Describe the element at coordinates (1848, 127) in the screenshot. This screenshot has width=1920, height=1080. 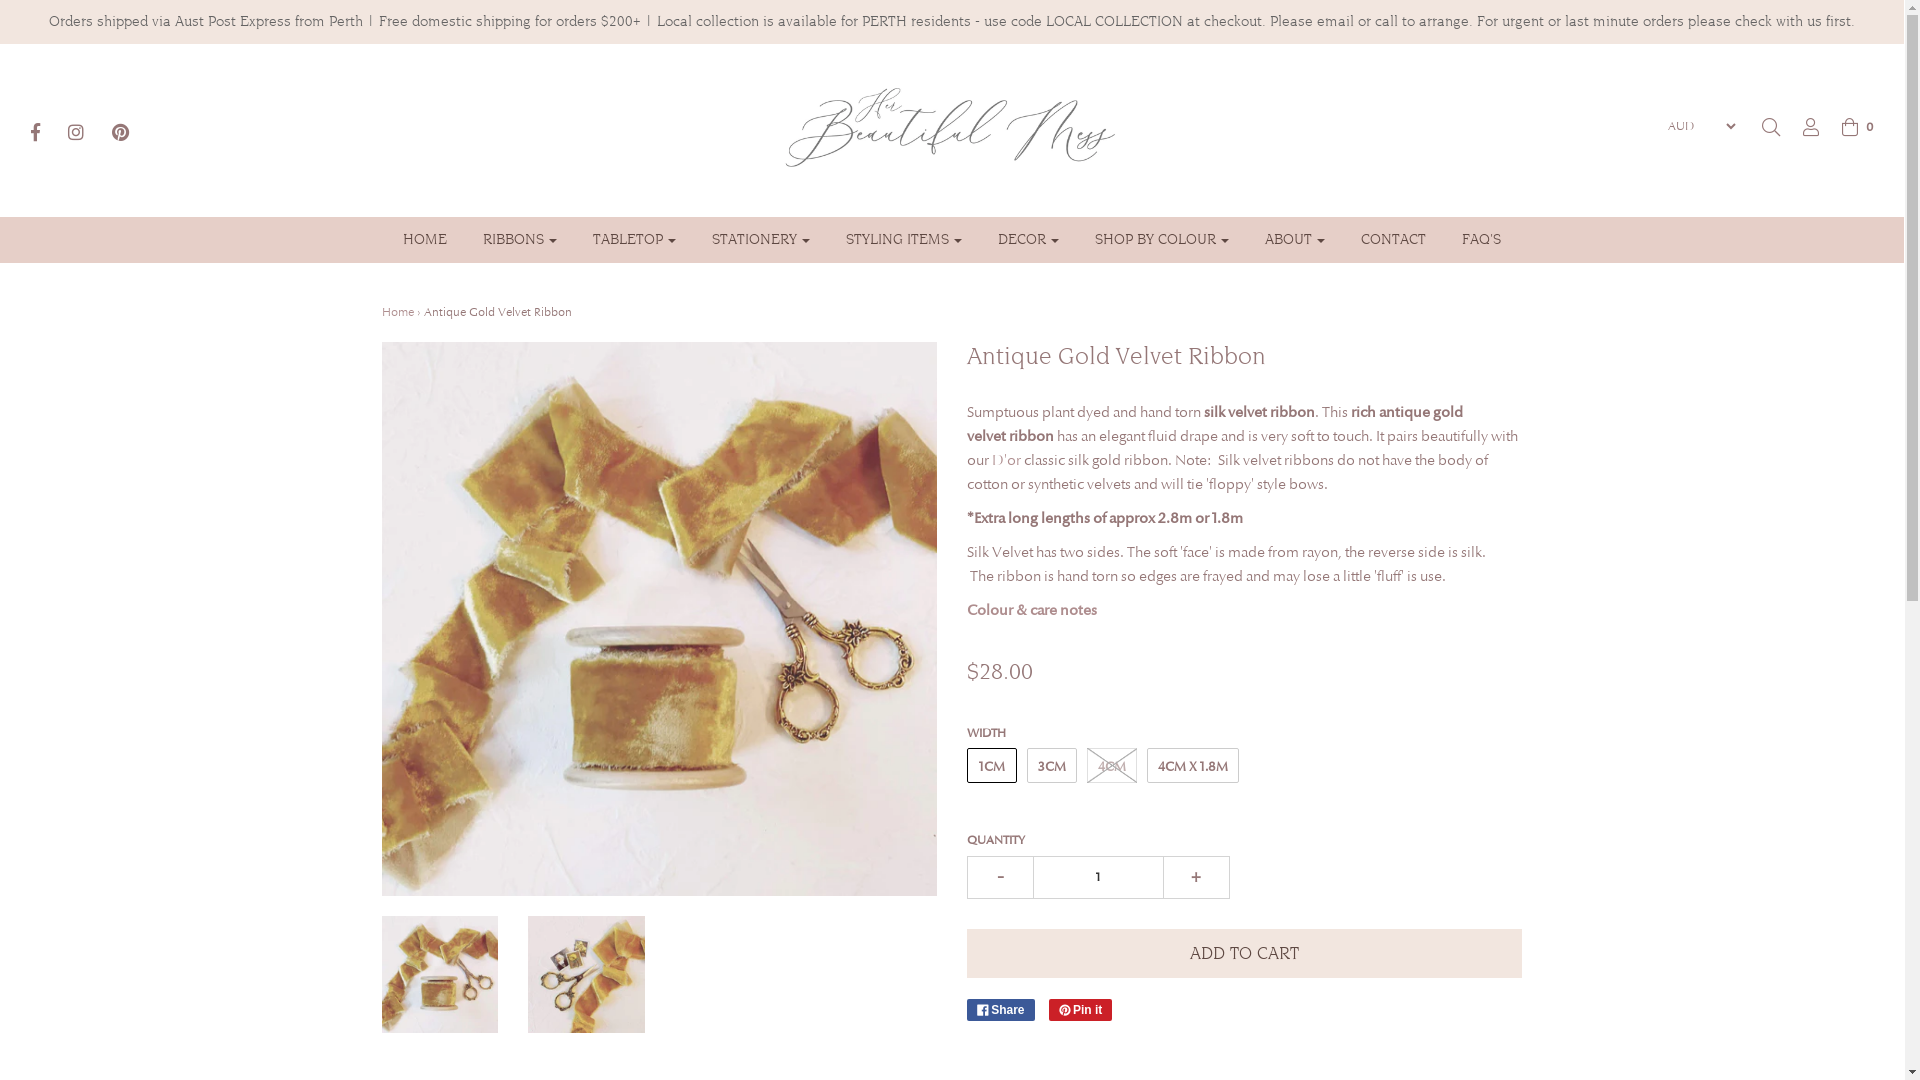
I see `0` at that location.